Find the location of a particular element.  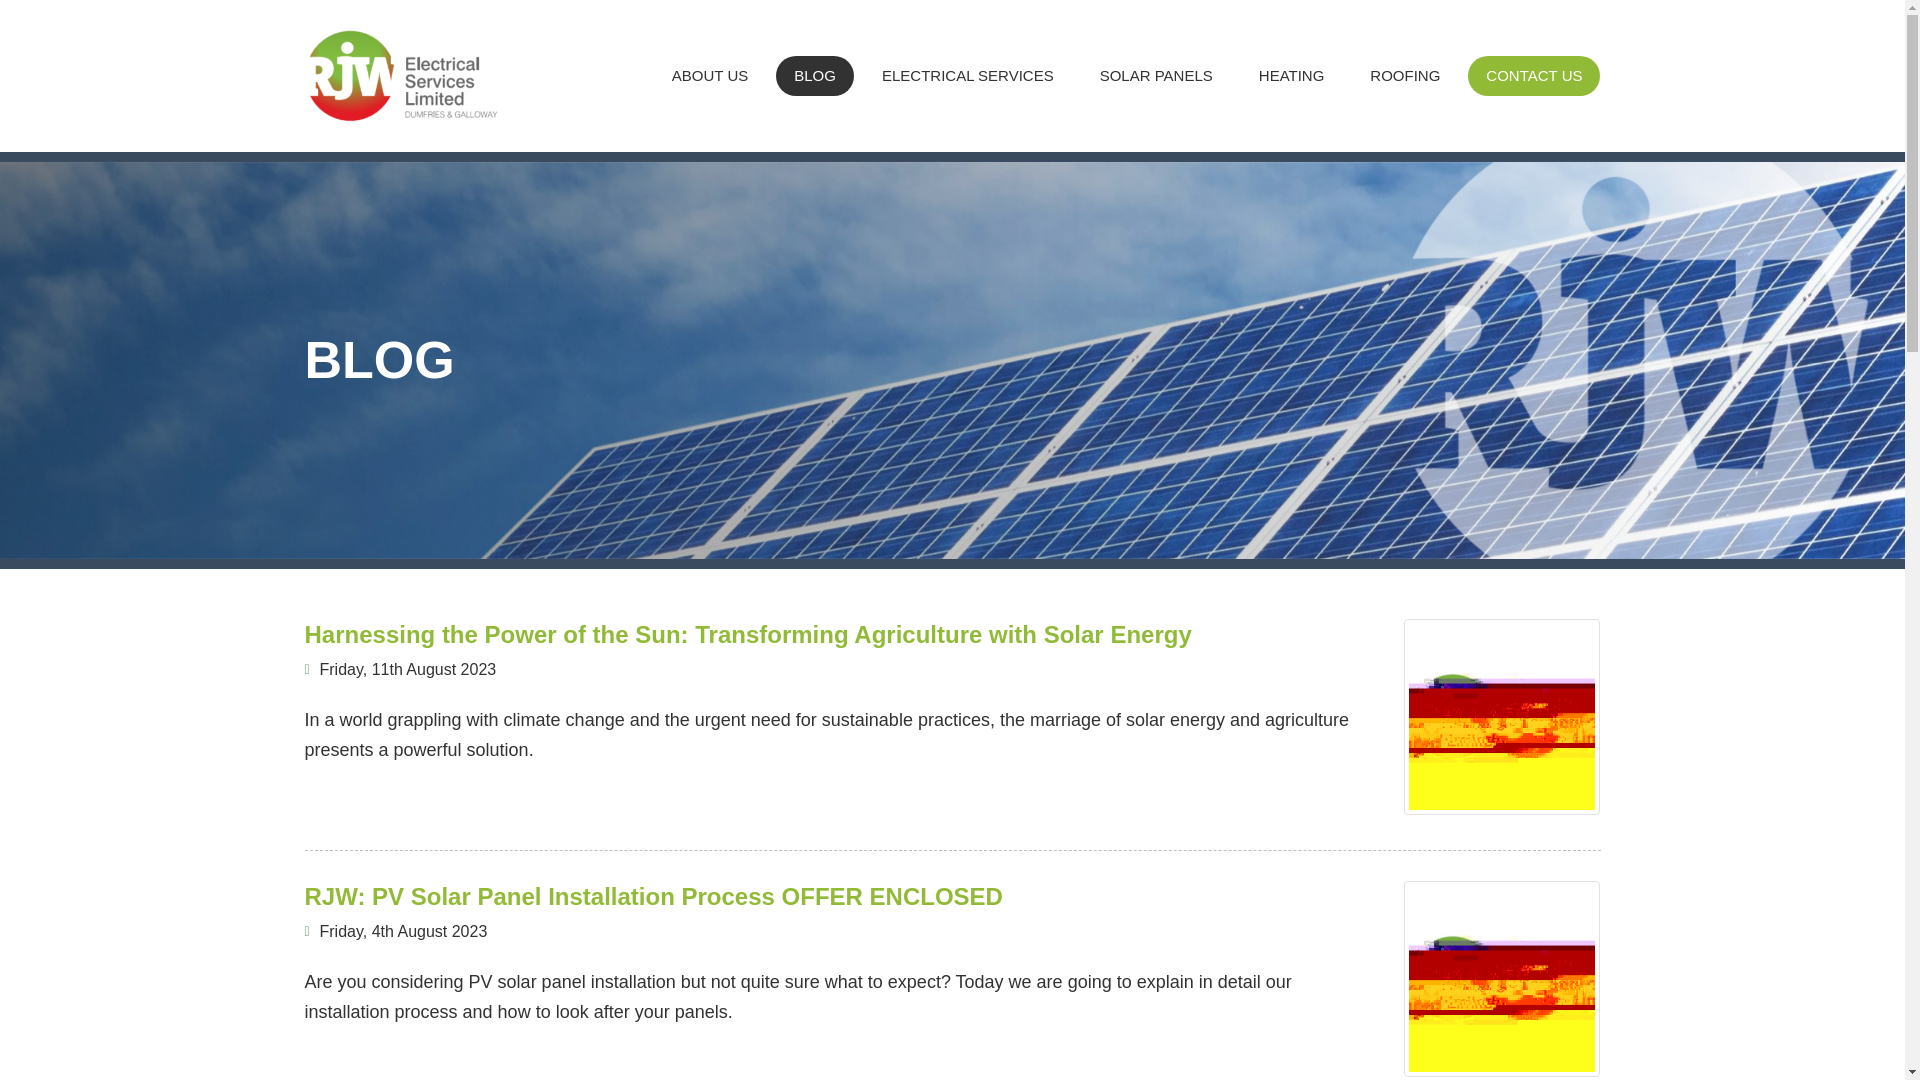

Read More is located at coordinates (348, 804).